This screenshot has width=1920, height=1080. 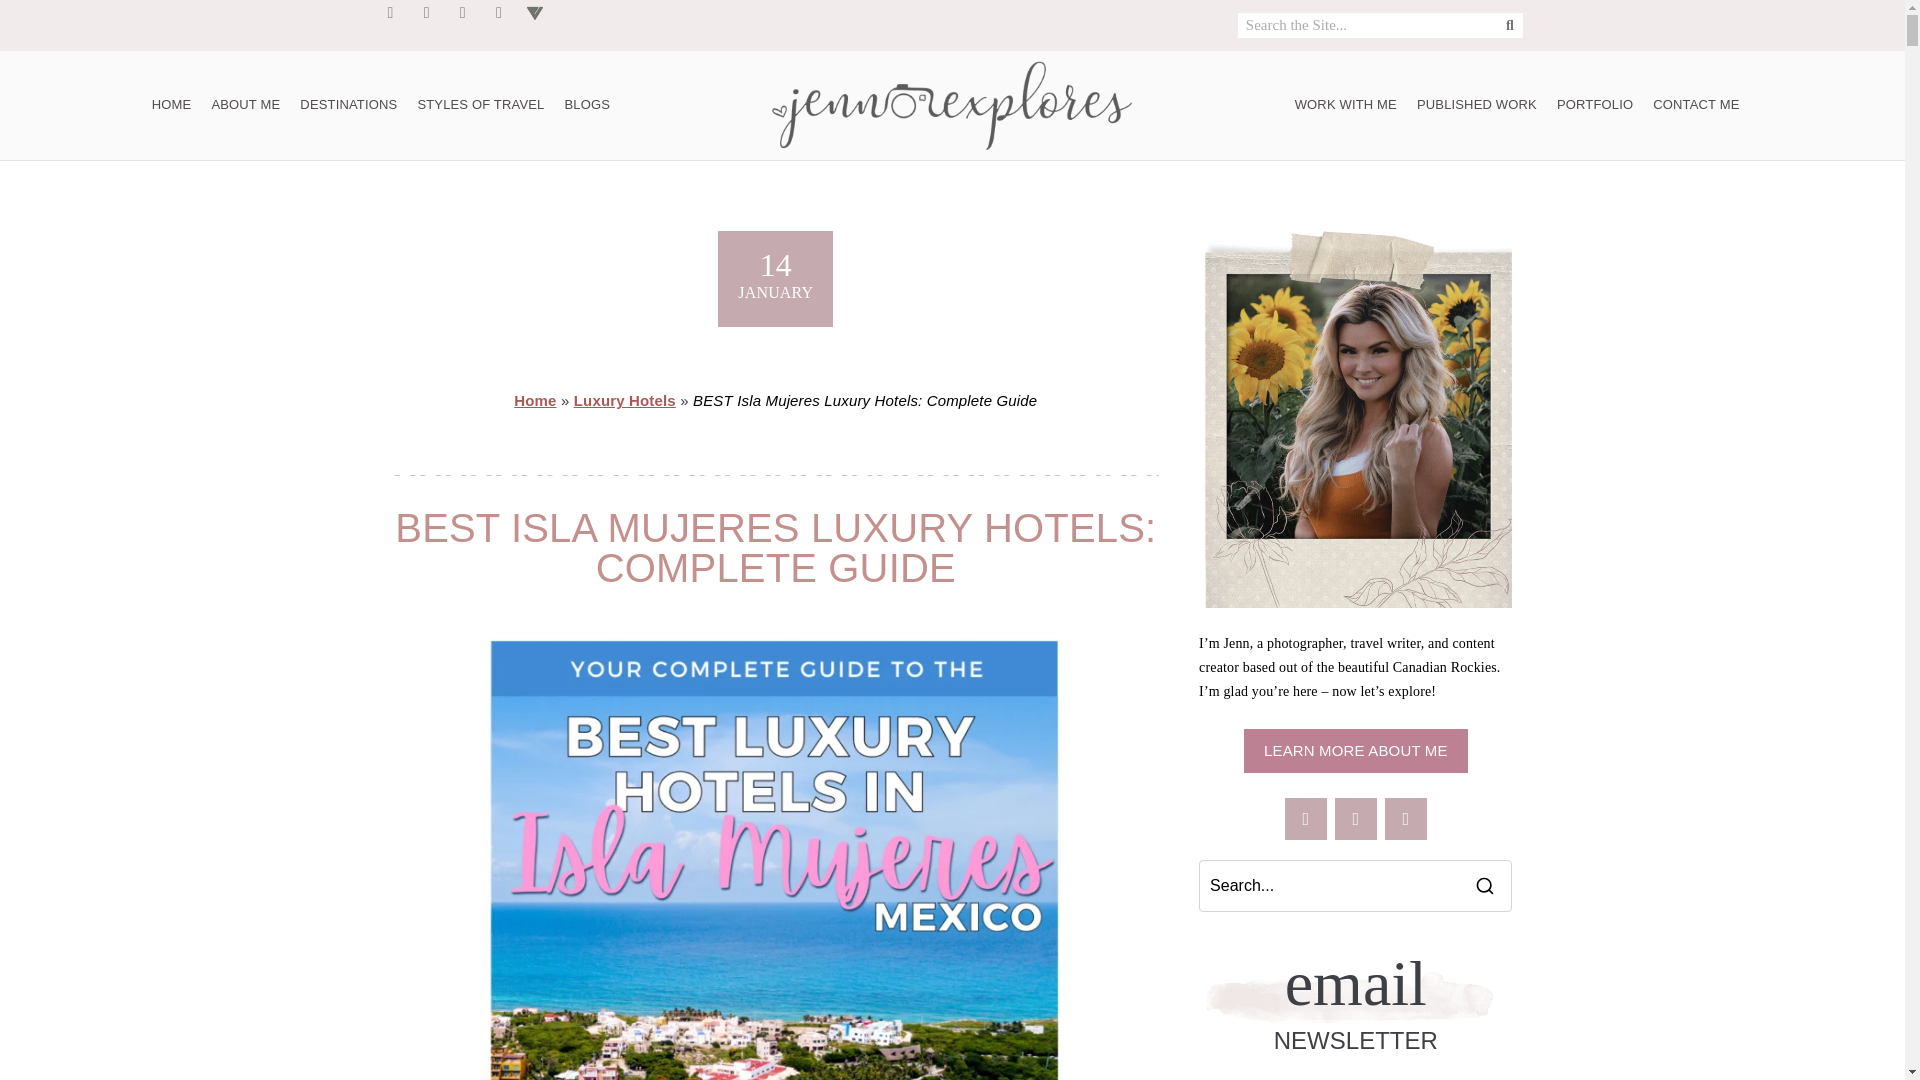 What do you see at coordinates (1477, 105) in the screenshot?
I see `PUBLISHED WORK` at bounding box center [1477, 105].